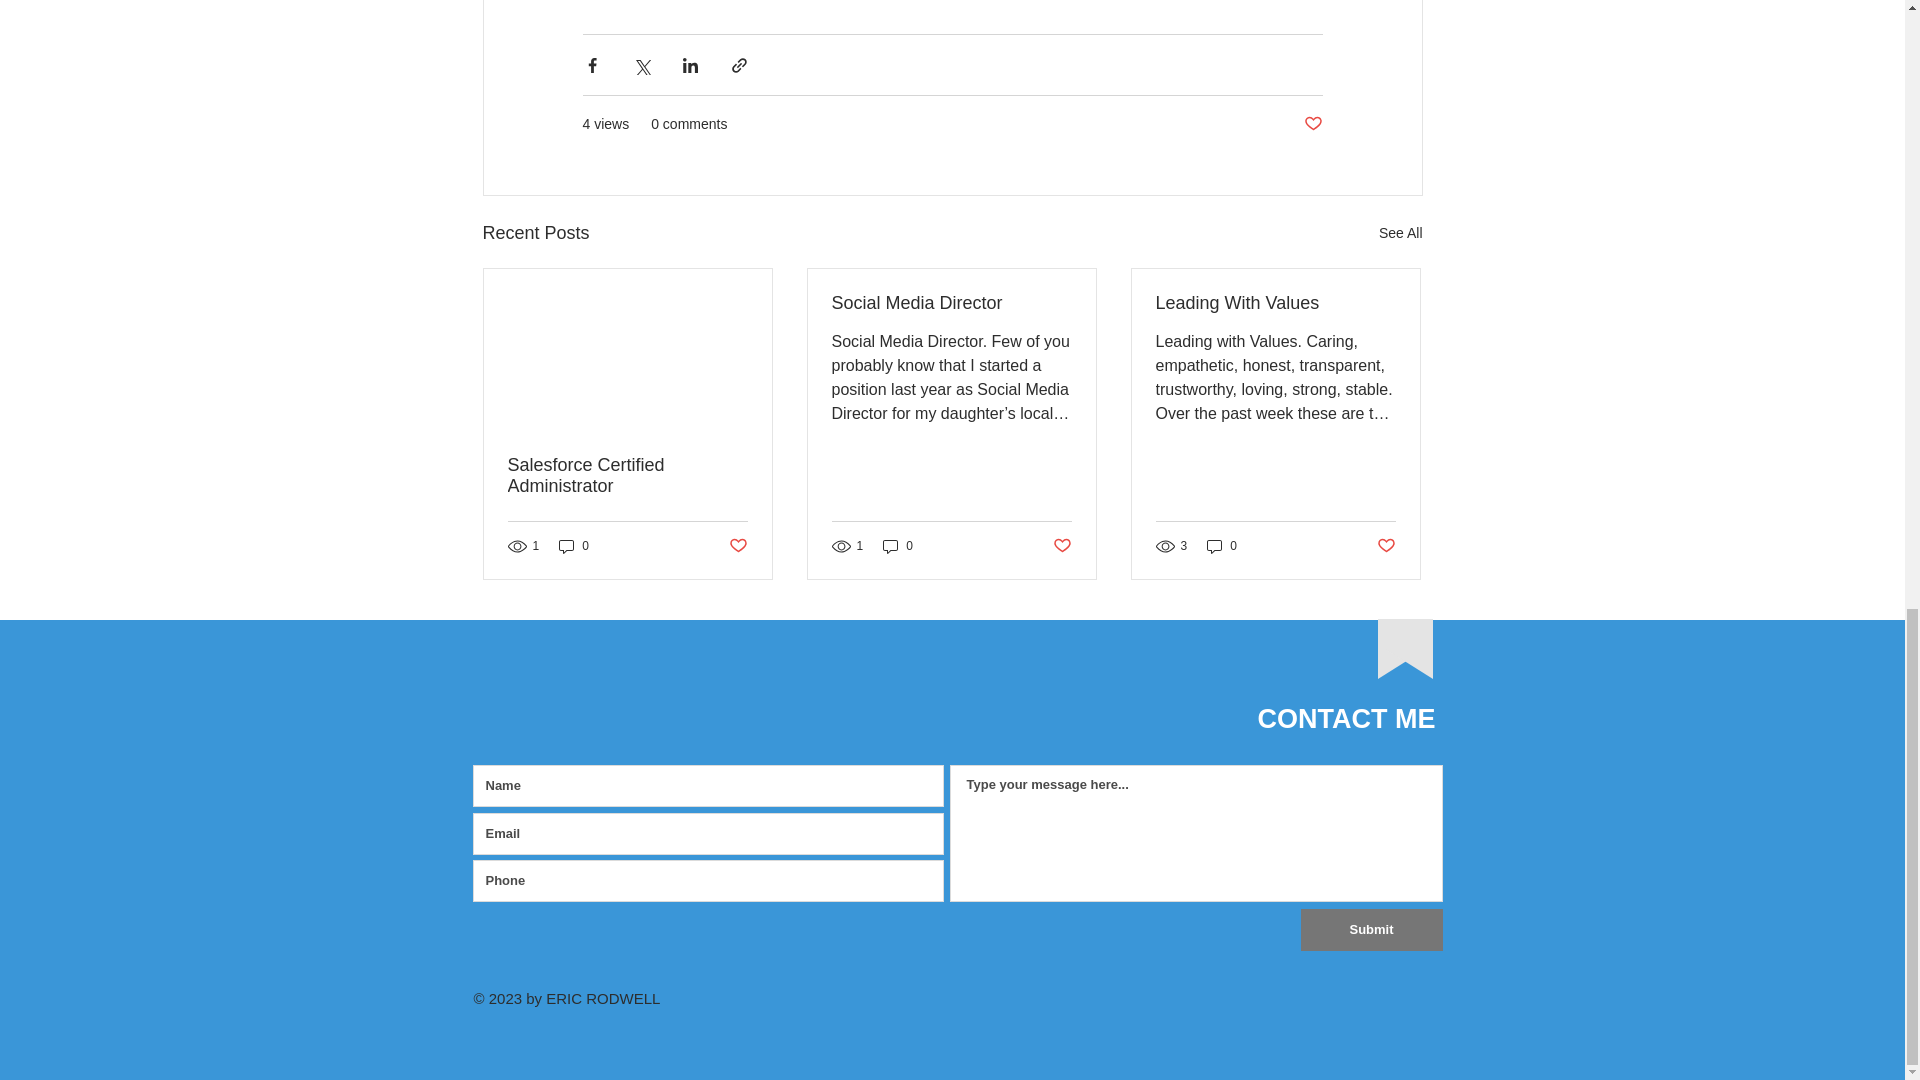 This screenshot has height=1080, width=1920. I want to click on Post not marked as liked, so click(736, 546).